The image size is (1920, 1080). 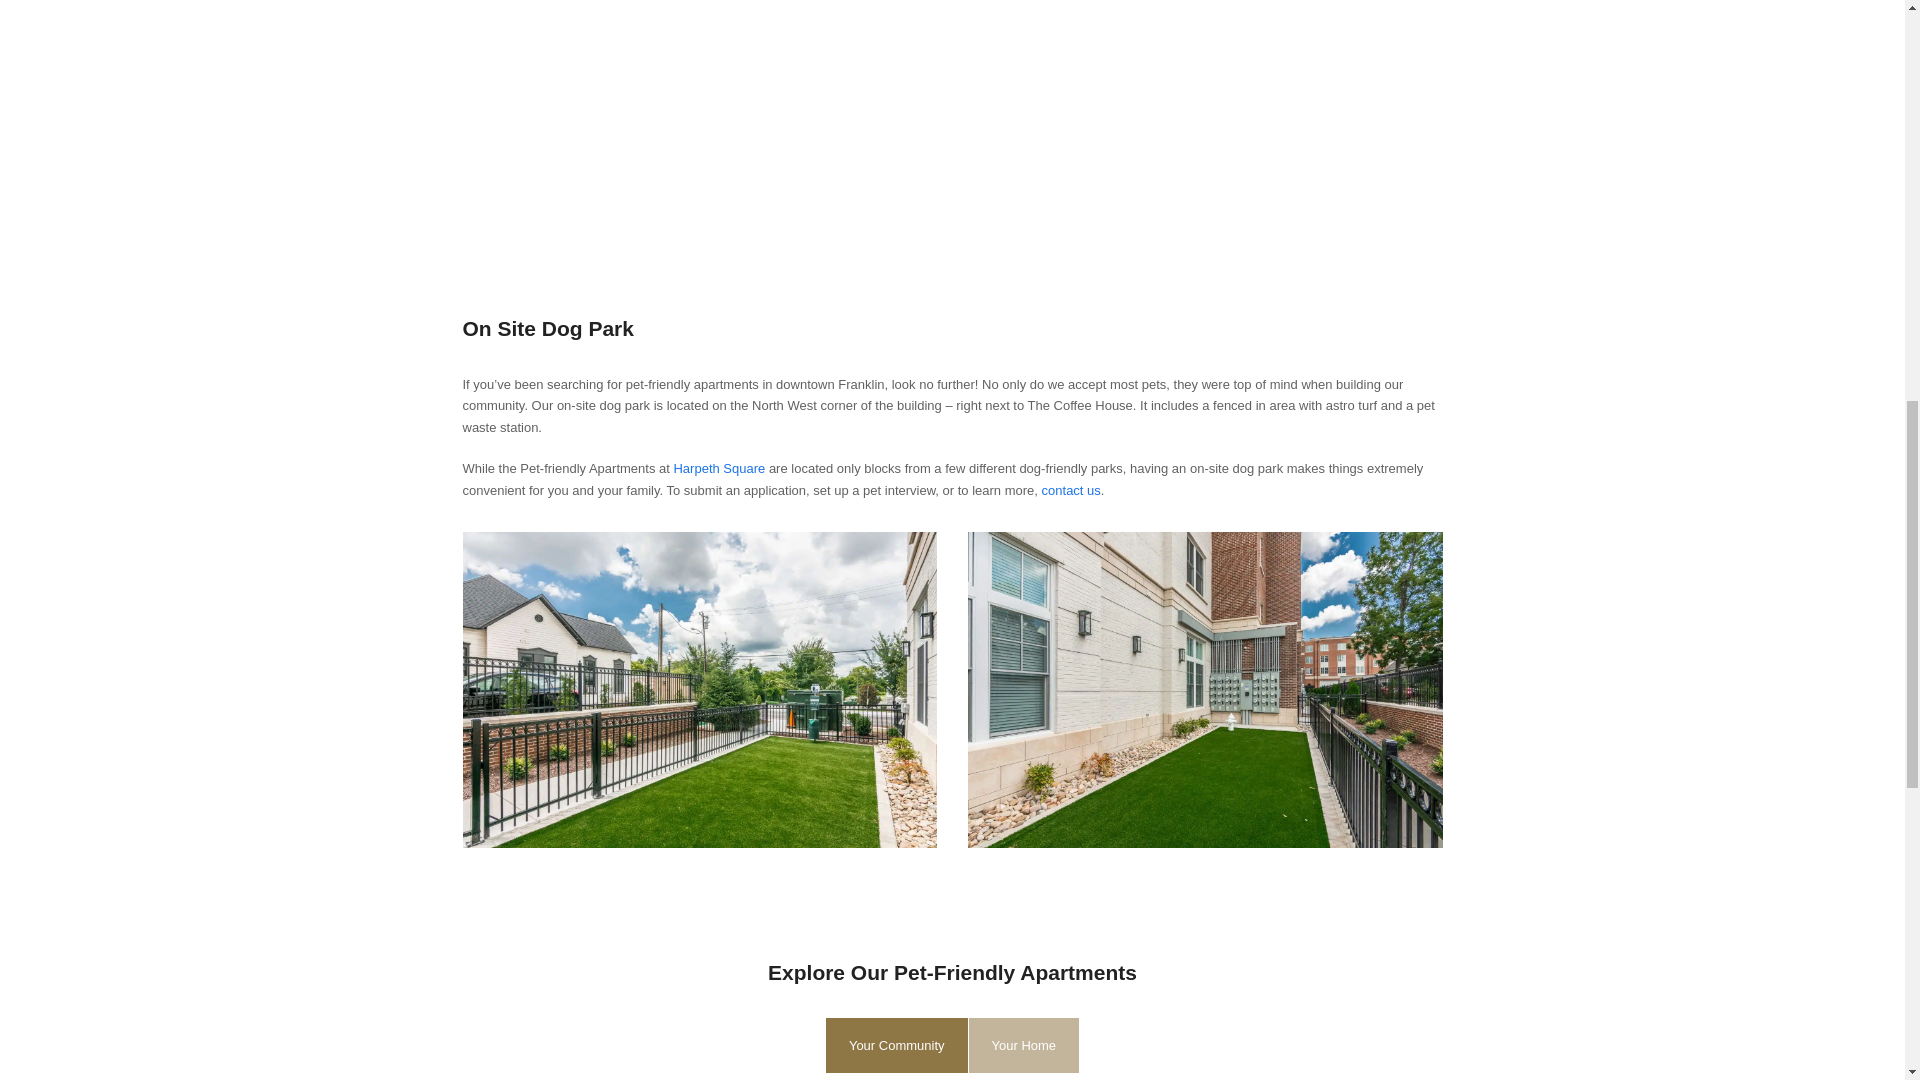 I want to click on Harpeth Square, so click(x=718, y=468).